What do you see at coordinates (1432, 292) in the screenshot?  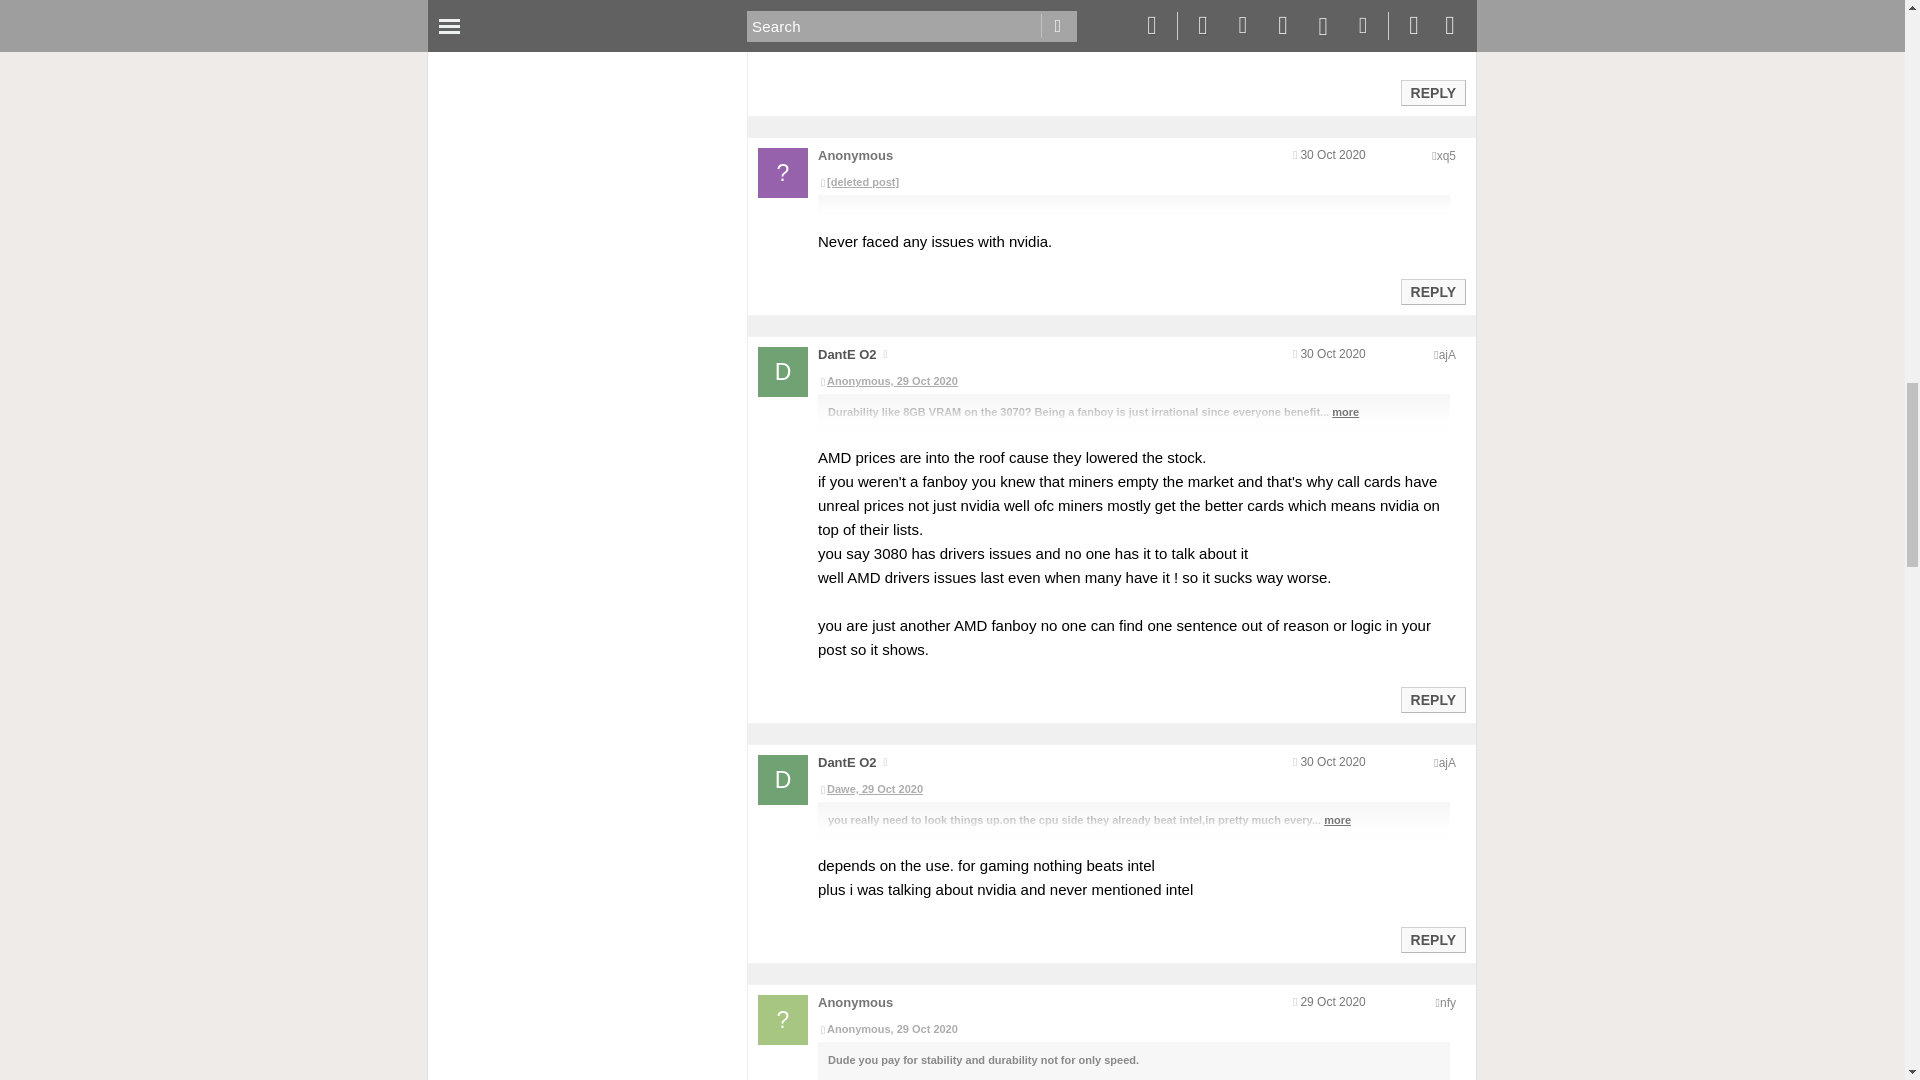 I see `Reply to this post` at bounding box center [1432, 292].